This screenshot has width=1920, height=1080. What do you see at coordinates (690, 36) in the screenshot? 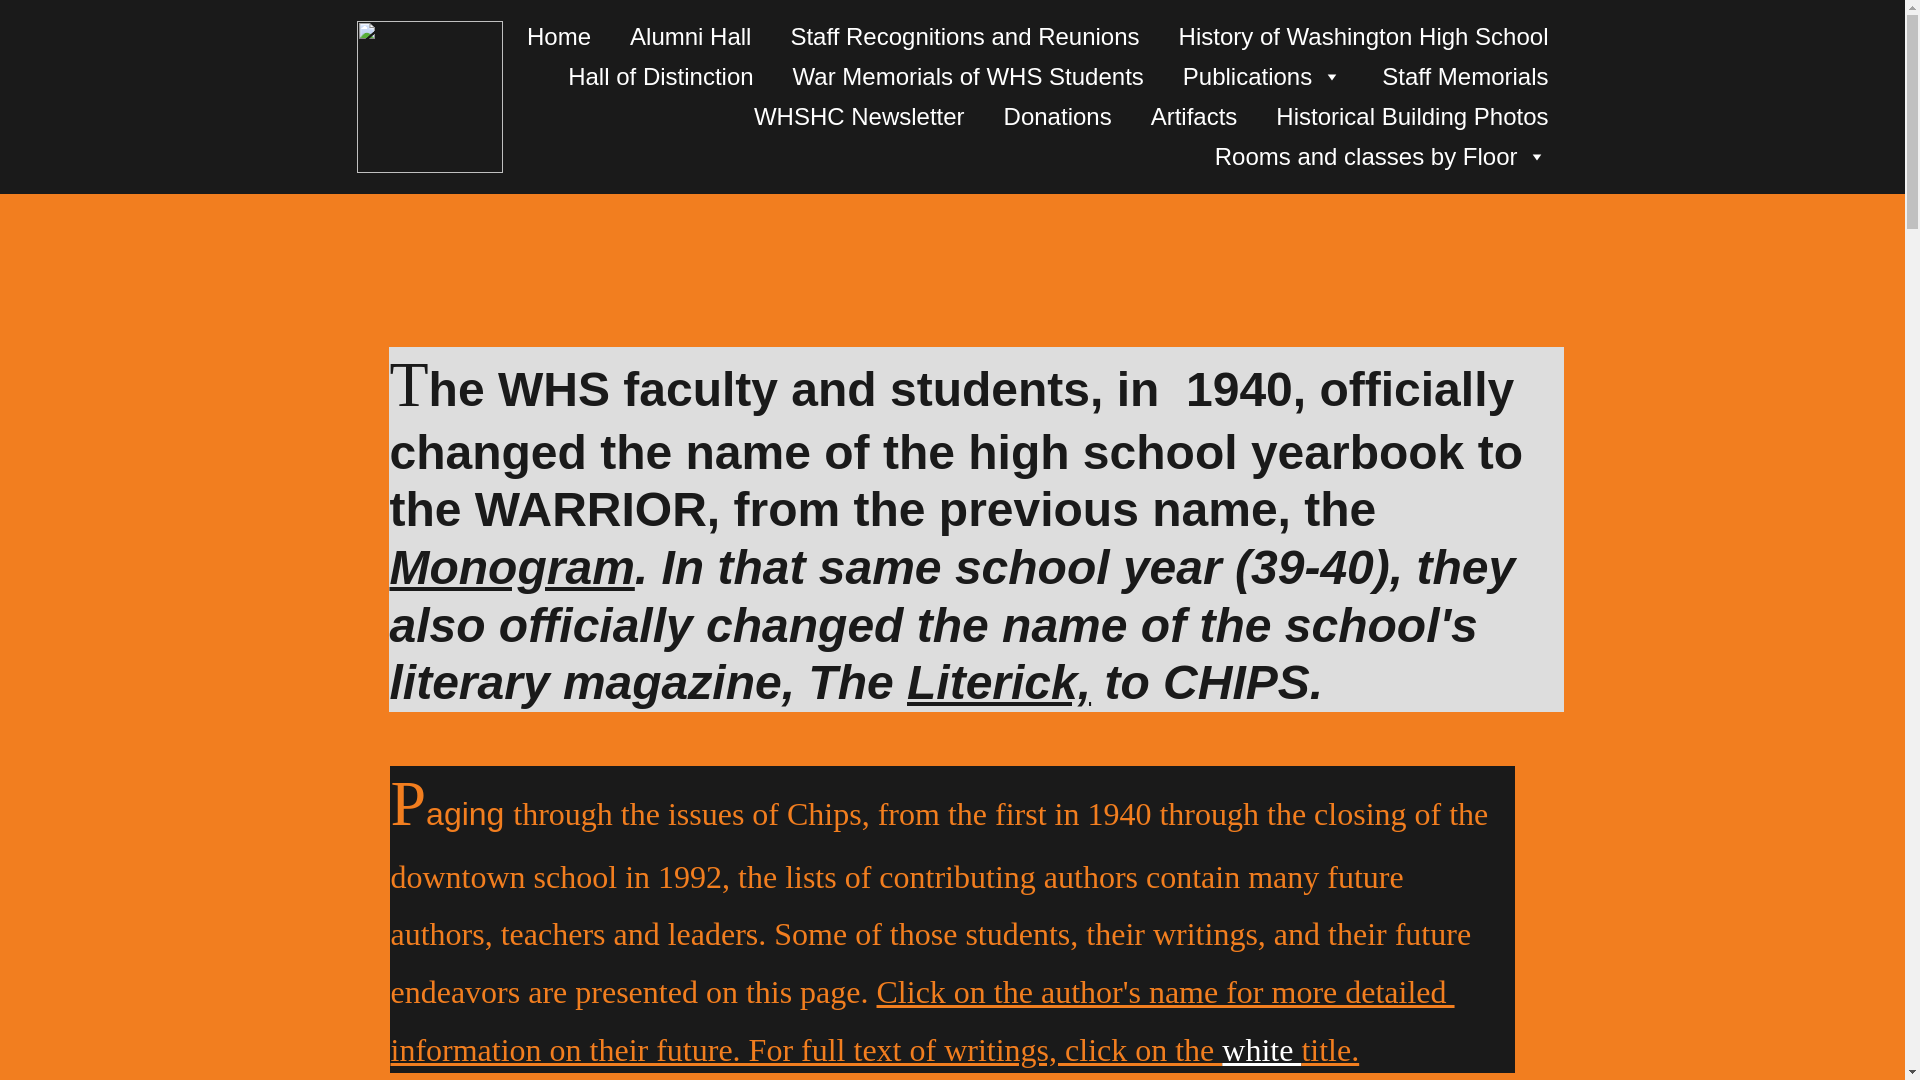
I see `Alumni Hall` at bounding box center [690, 36].